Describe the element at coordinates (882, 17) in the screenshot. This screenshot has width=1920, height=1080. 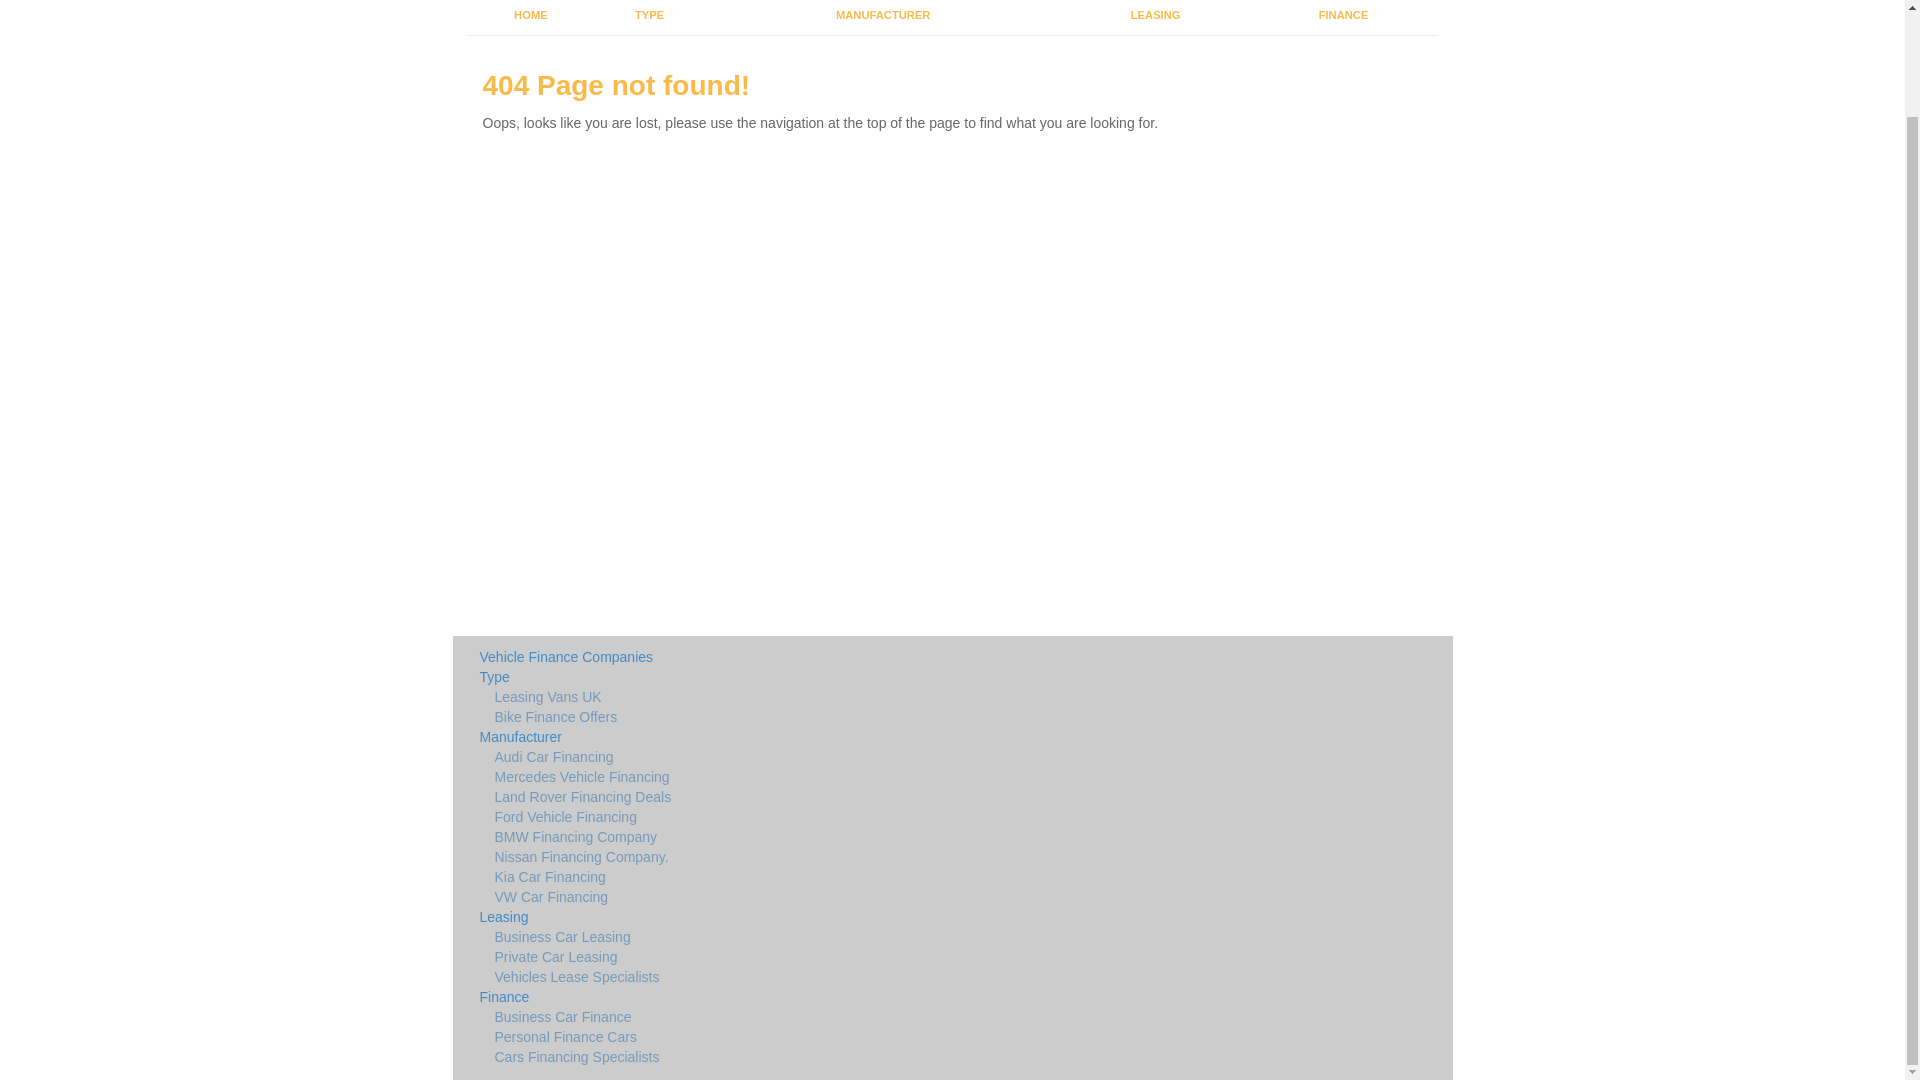
I see `MANUFACTURER` at that location.